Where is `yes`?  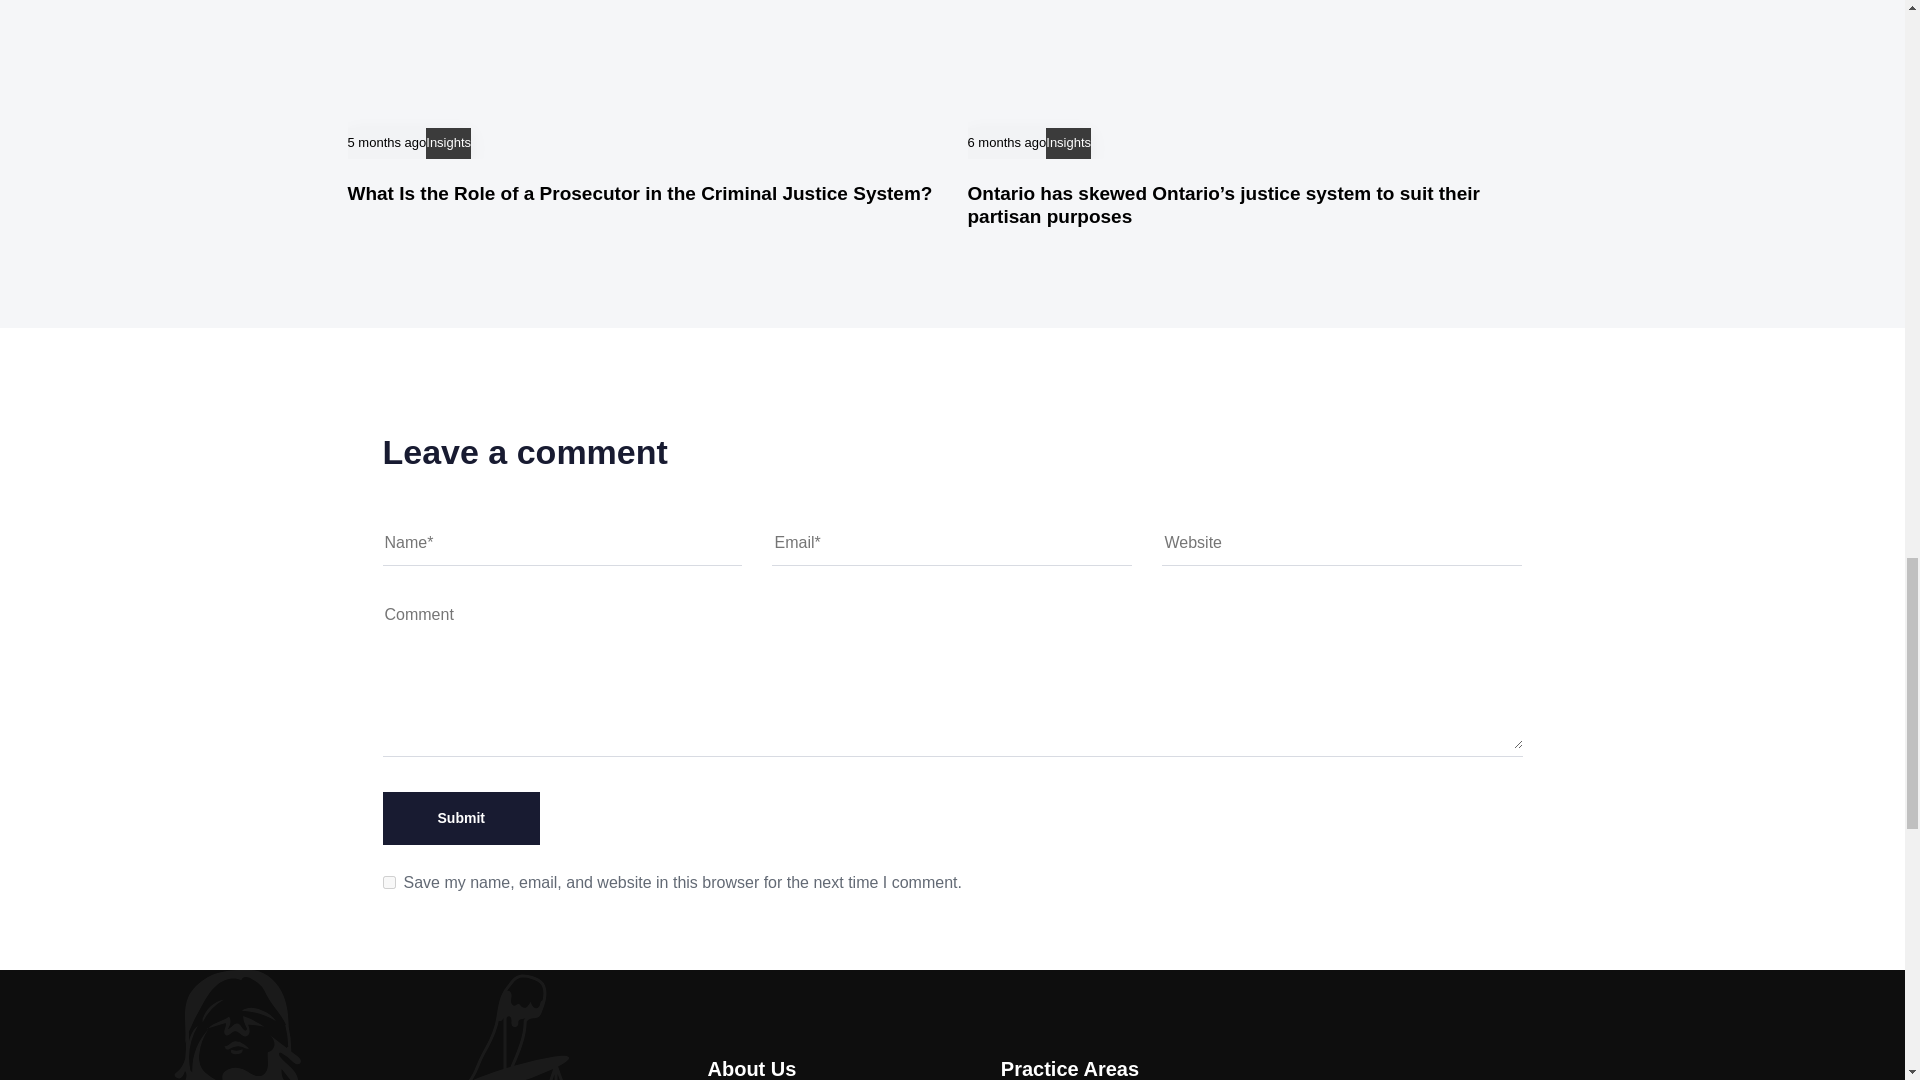
yes is located at coordinates (388, 882).